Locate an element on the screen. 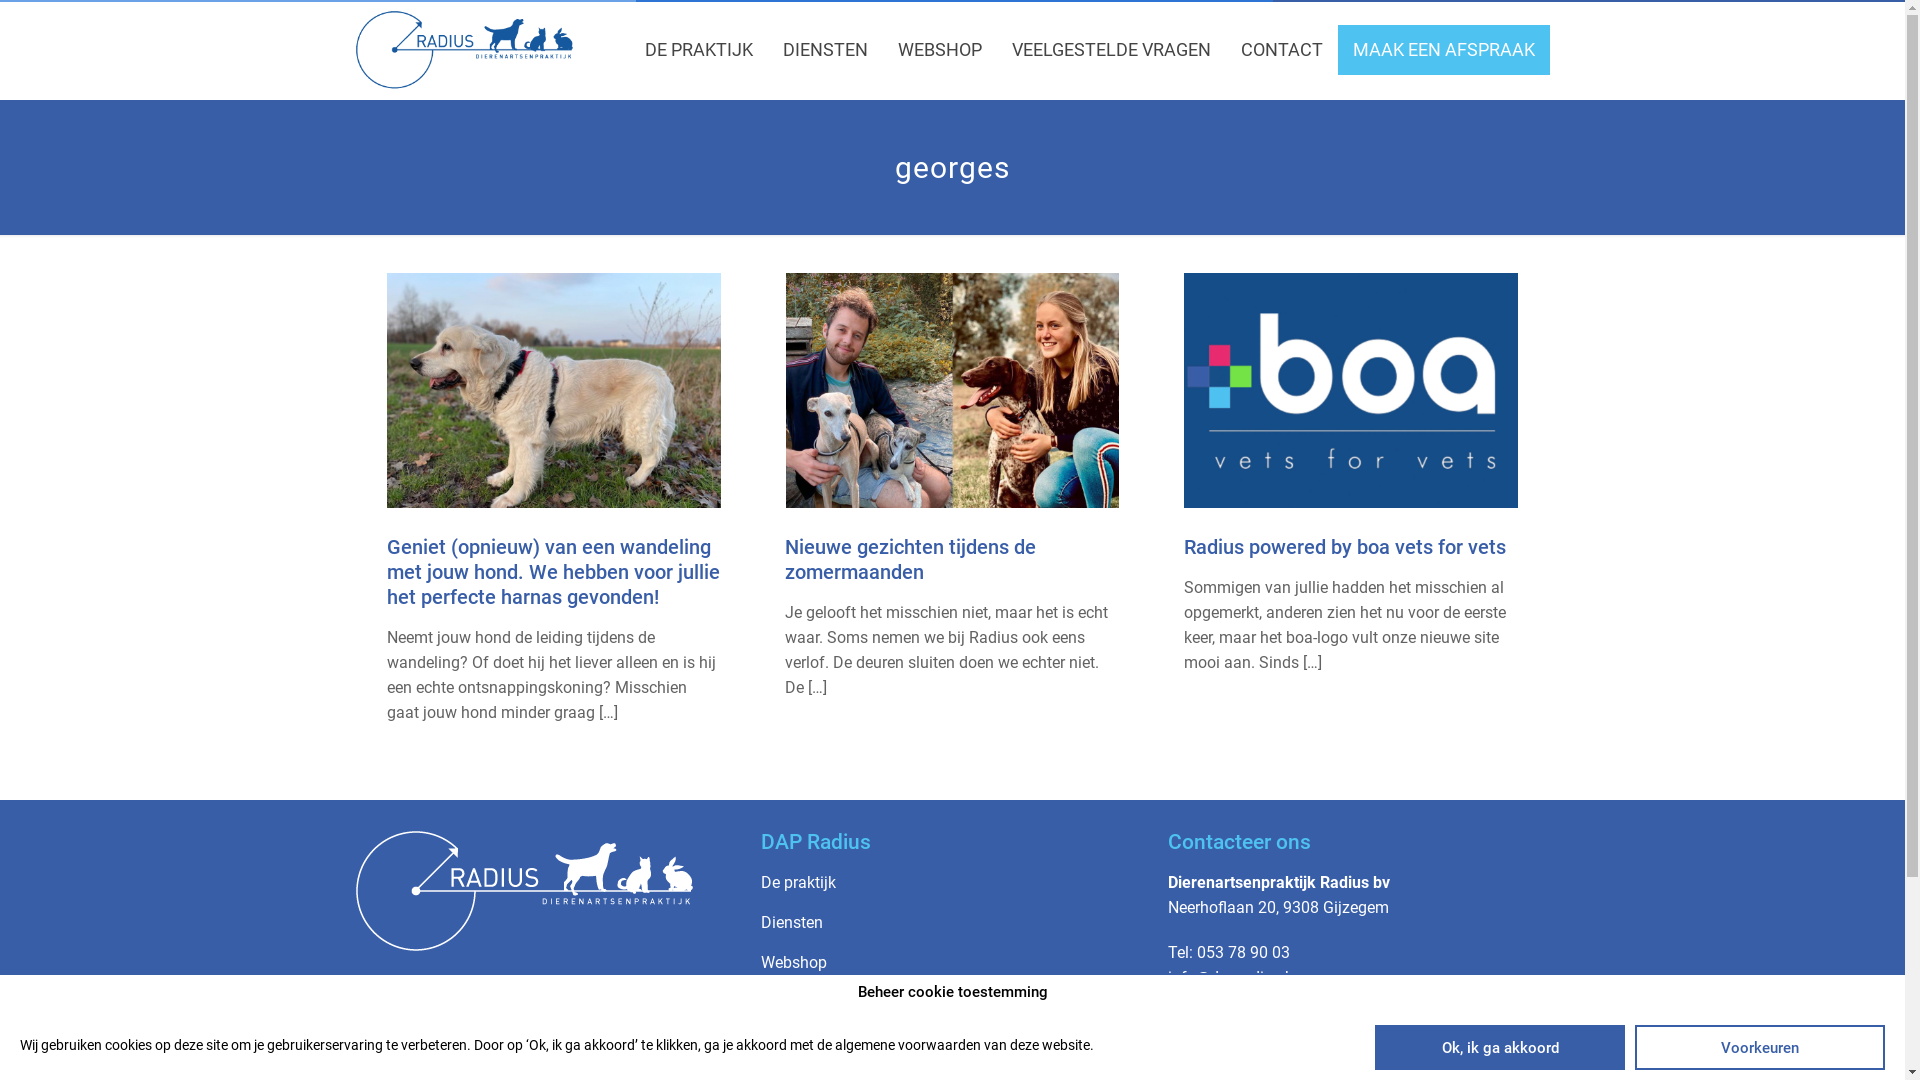 Image resolution: width=1920 pixels, height=1080 pixels. Ok, ik ga akkoord is located at coordinates (1500, 1048).